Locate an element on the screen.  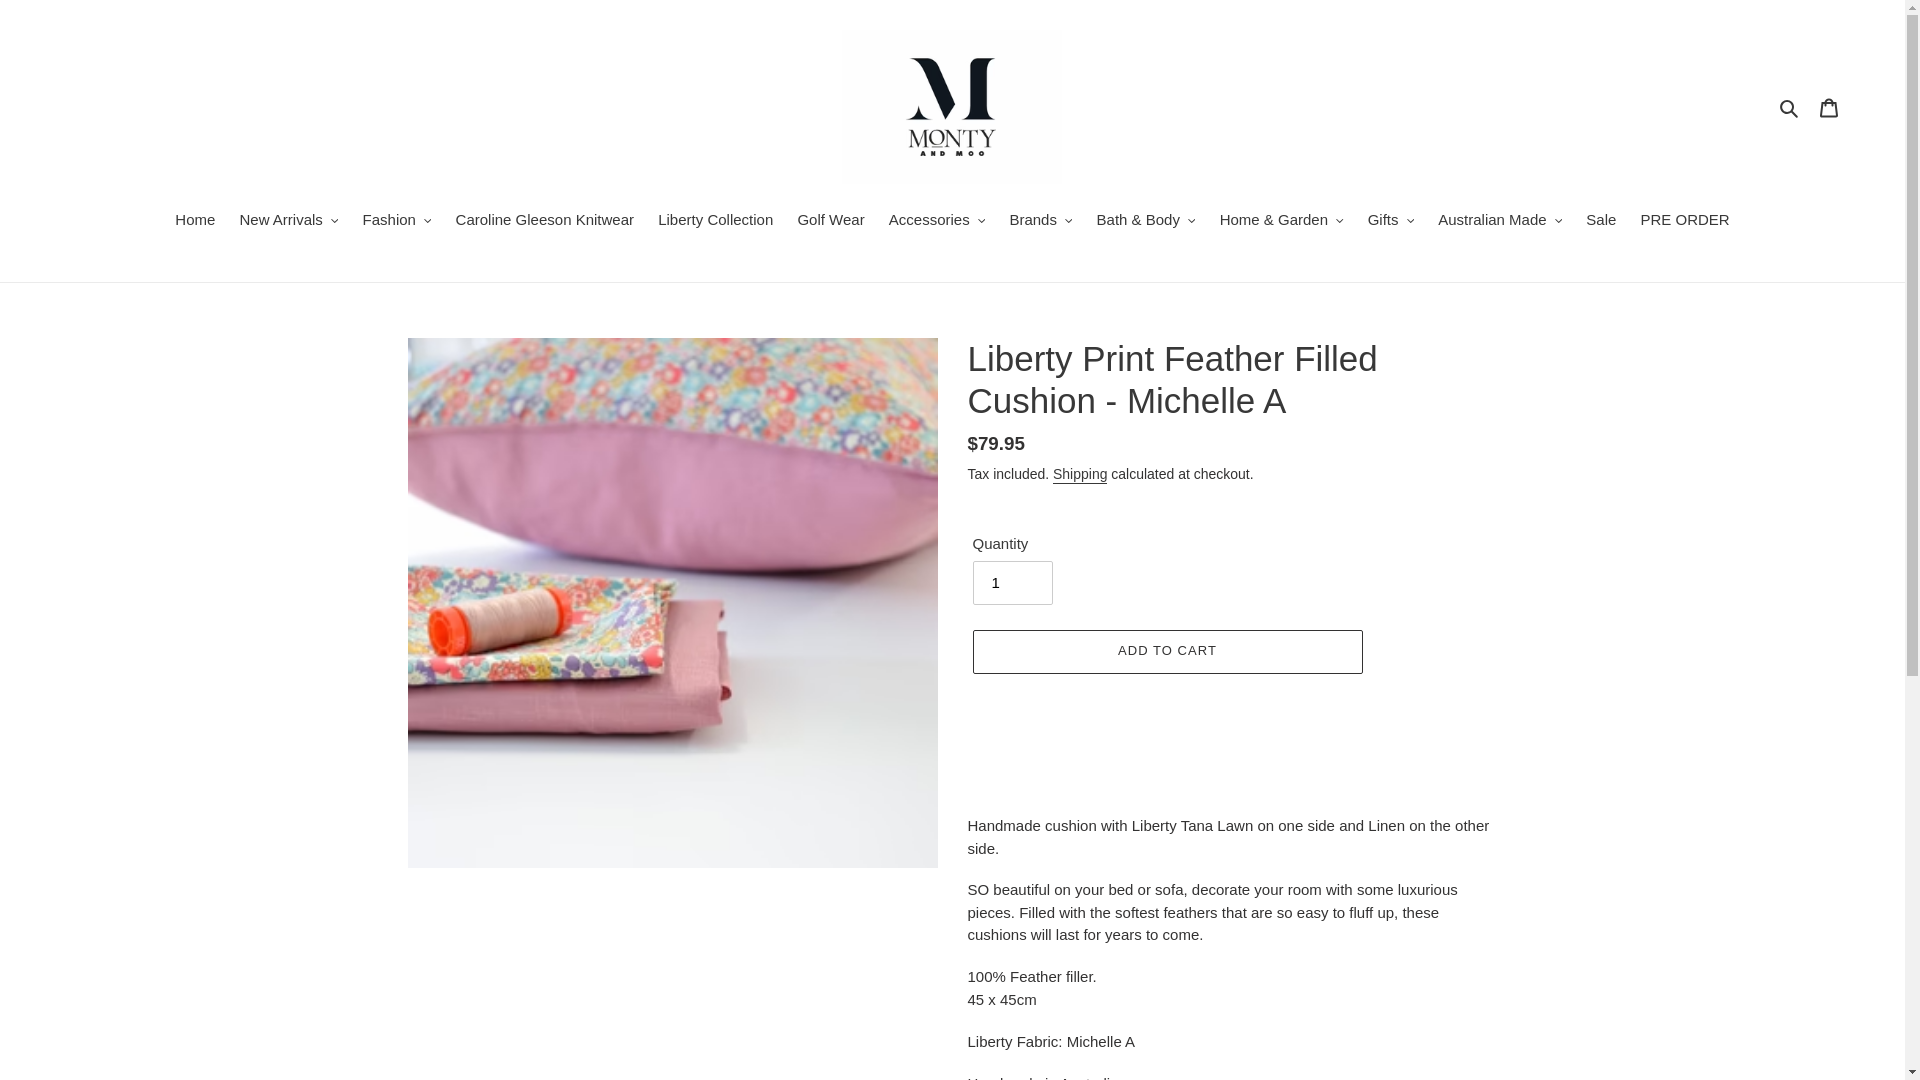
Cart is located at coordinates (1829, 107).